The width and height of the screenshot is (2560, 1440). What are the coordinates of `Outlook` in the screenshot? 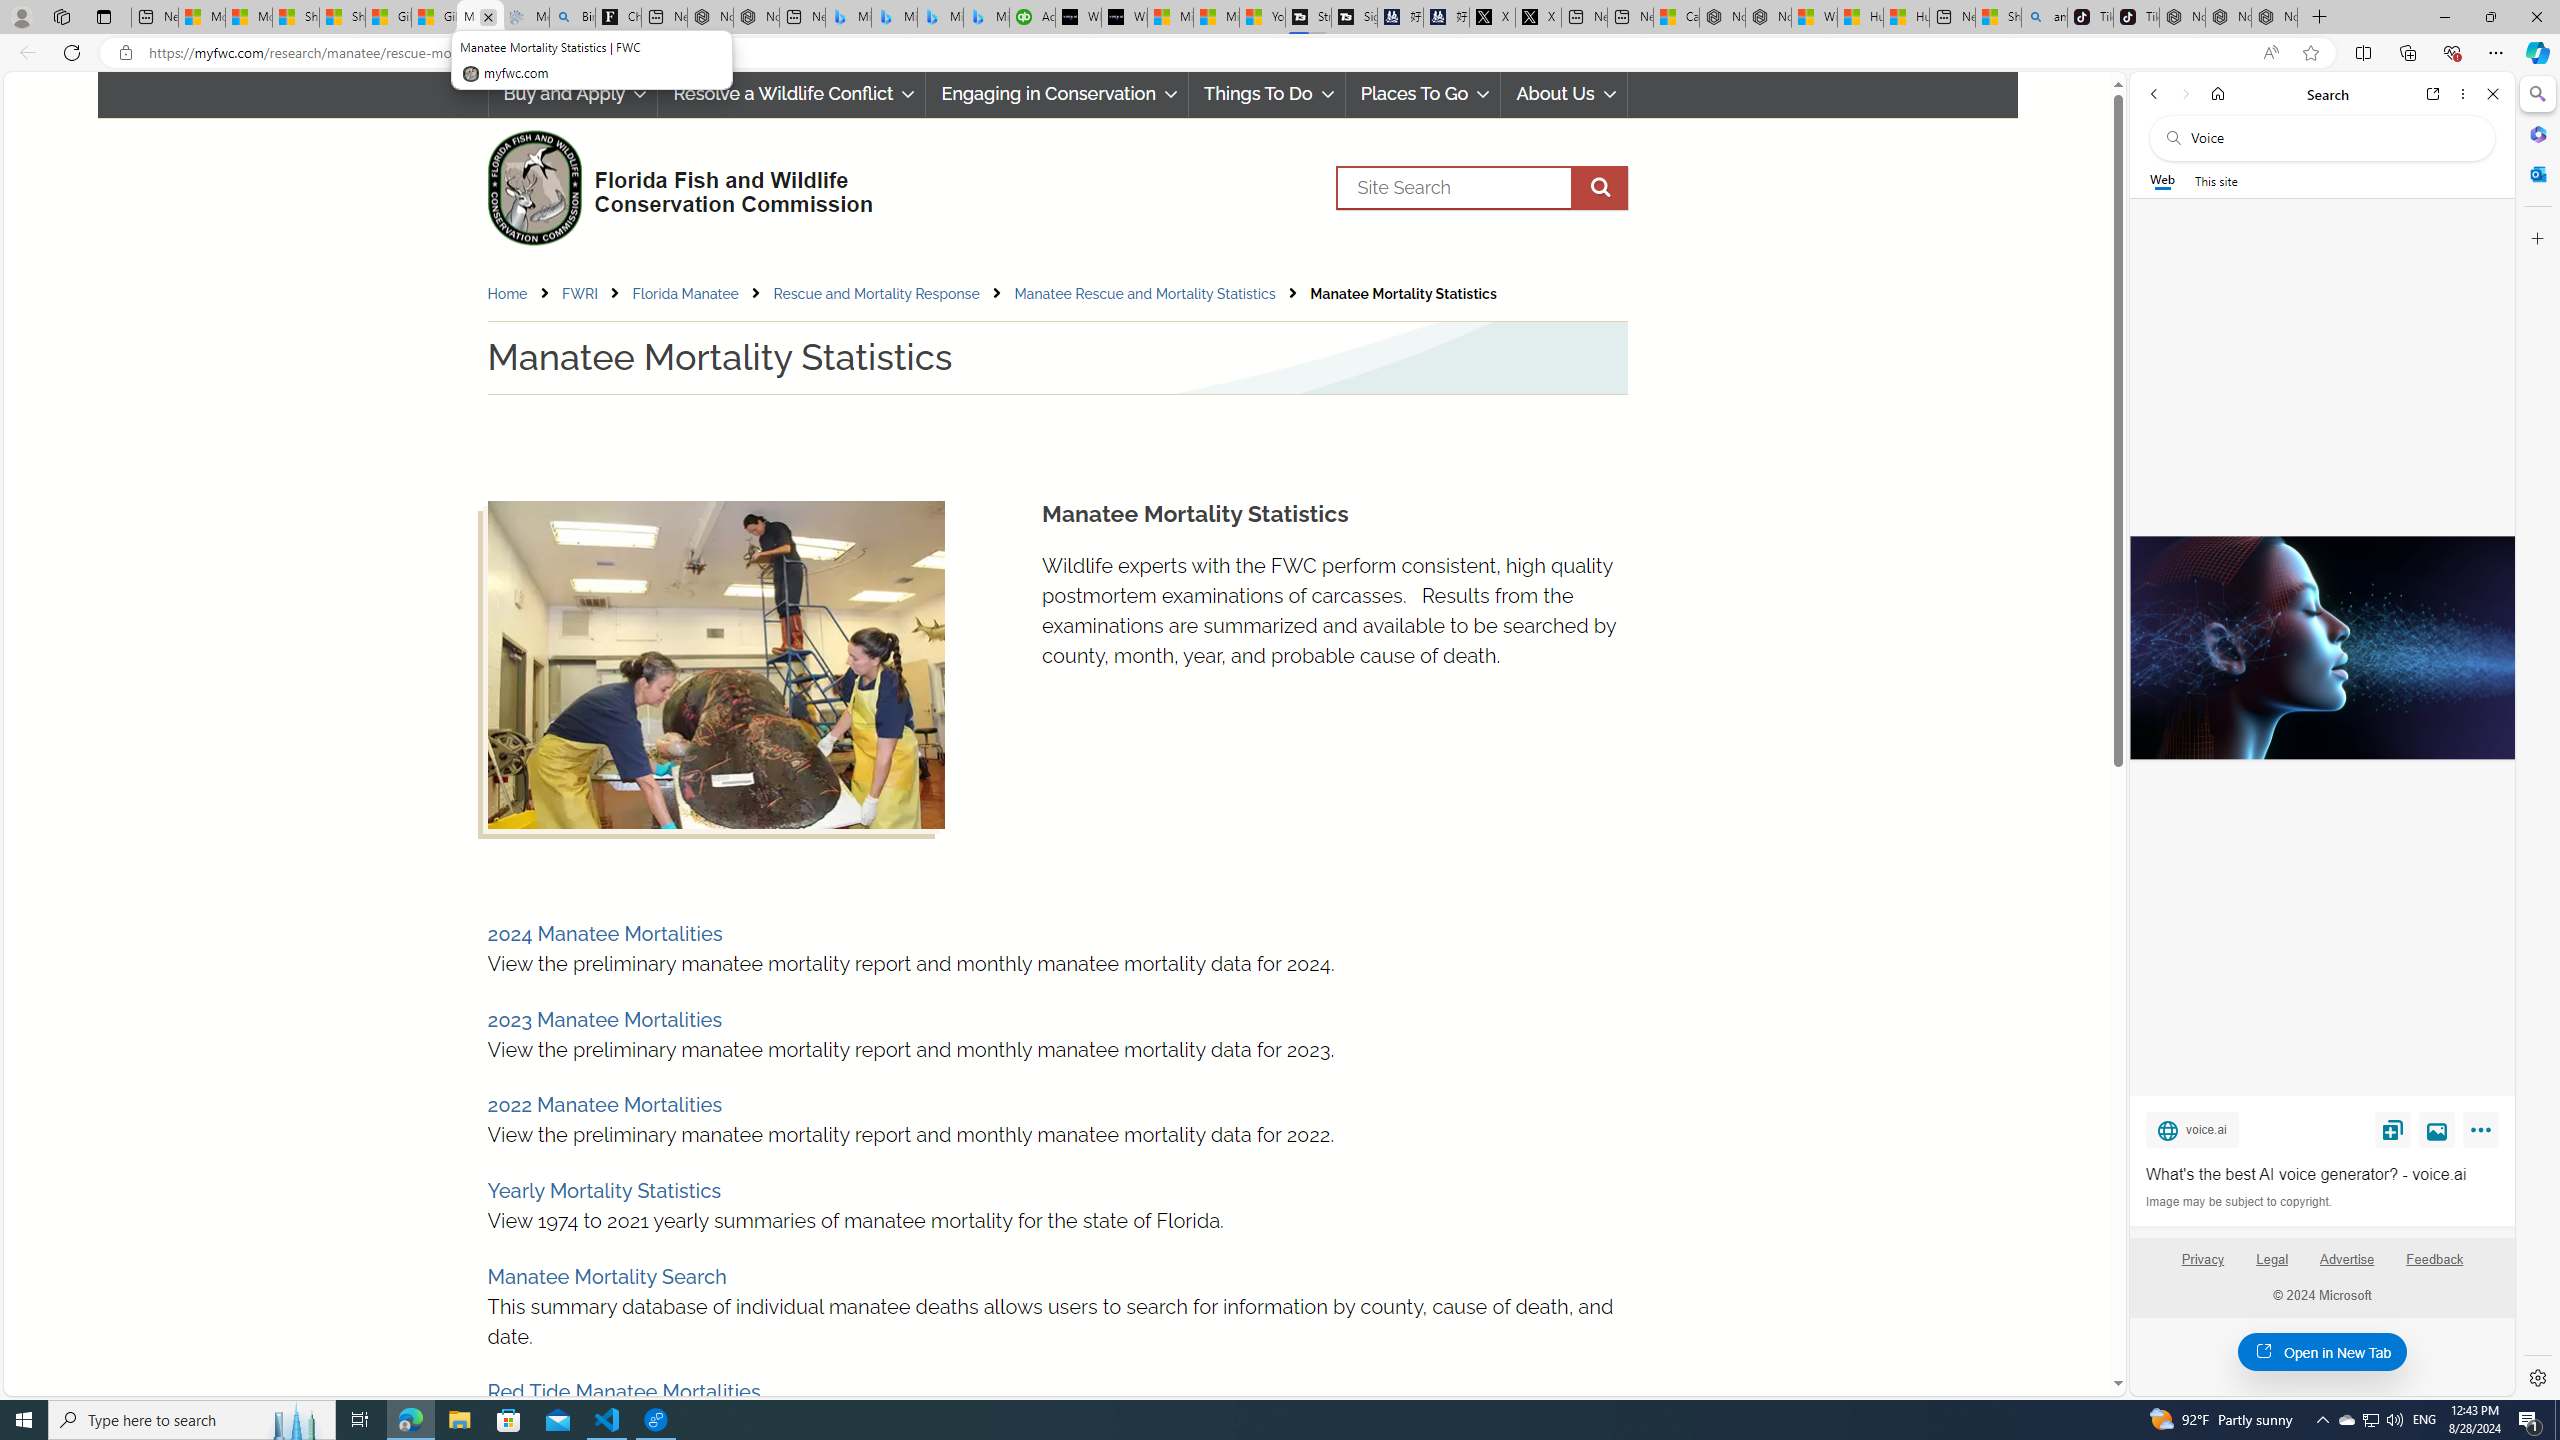 It's located at (2536, 173).